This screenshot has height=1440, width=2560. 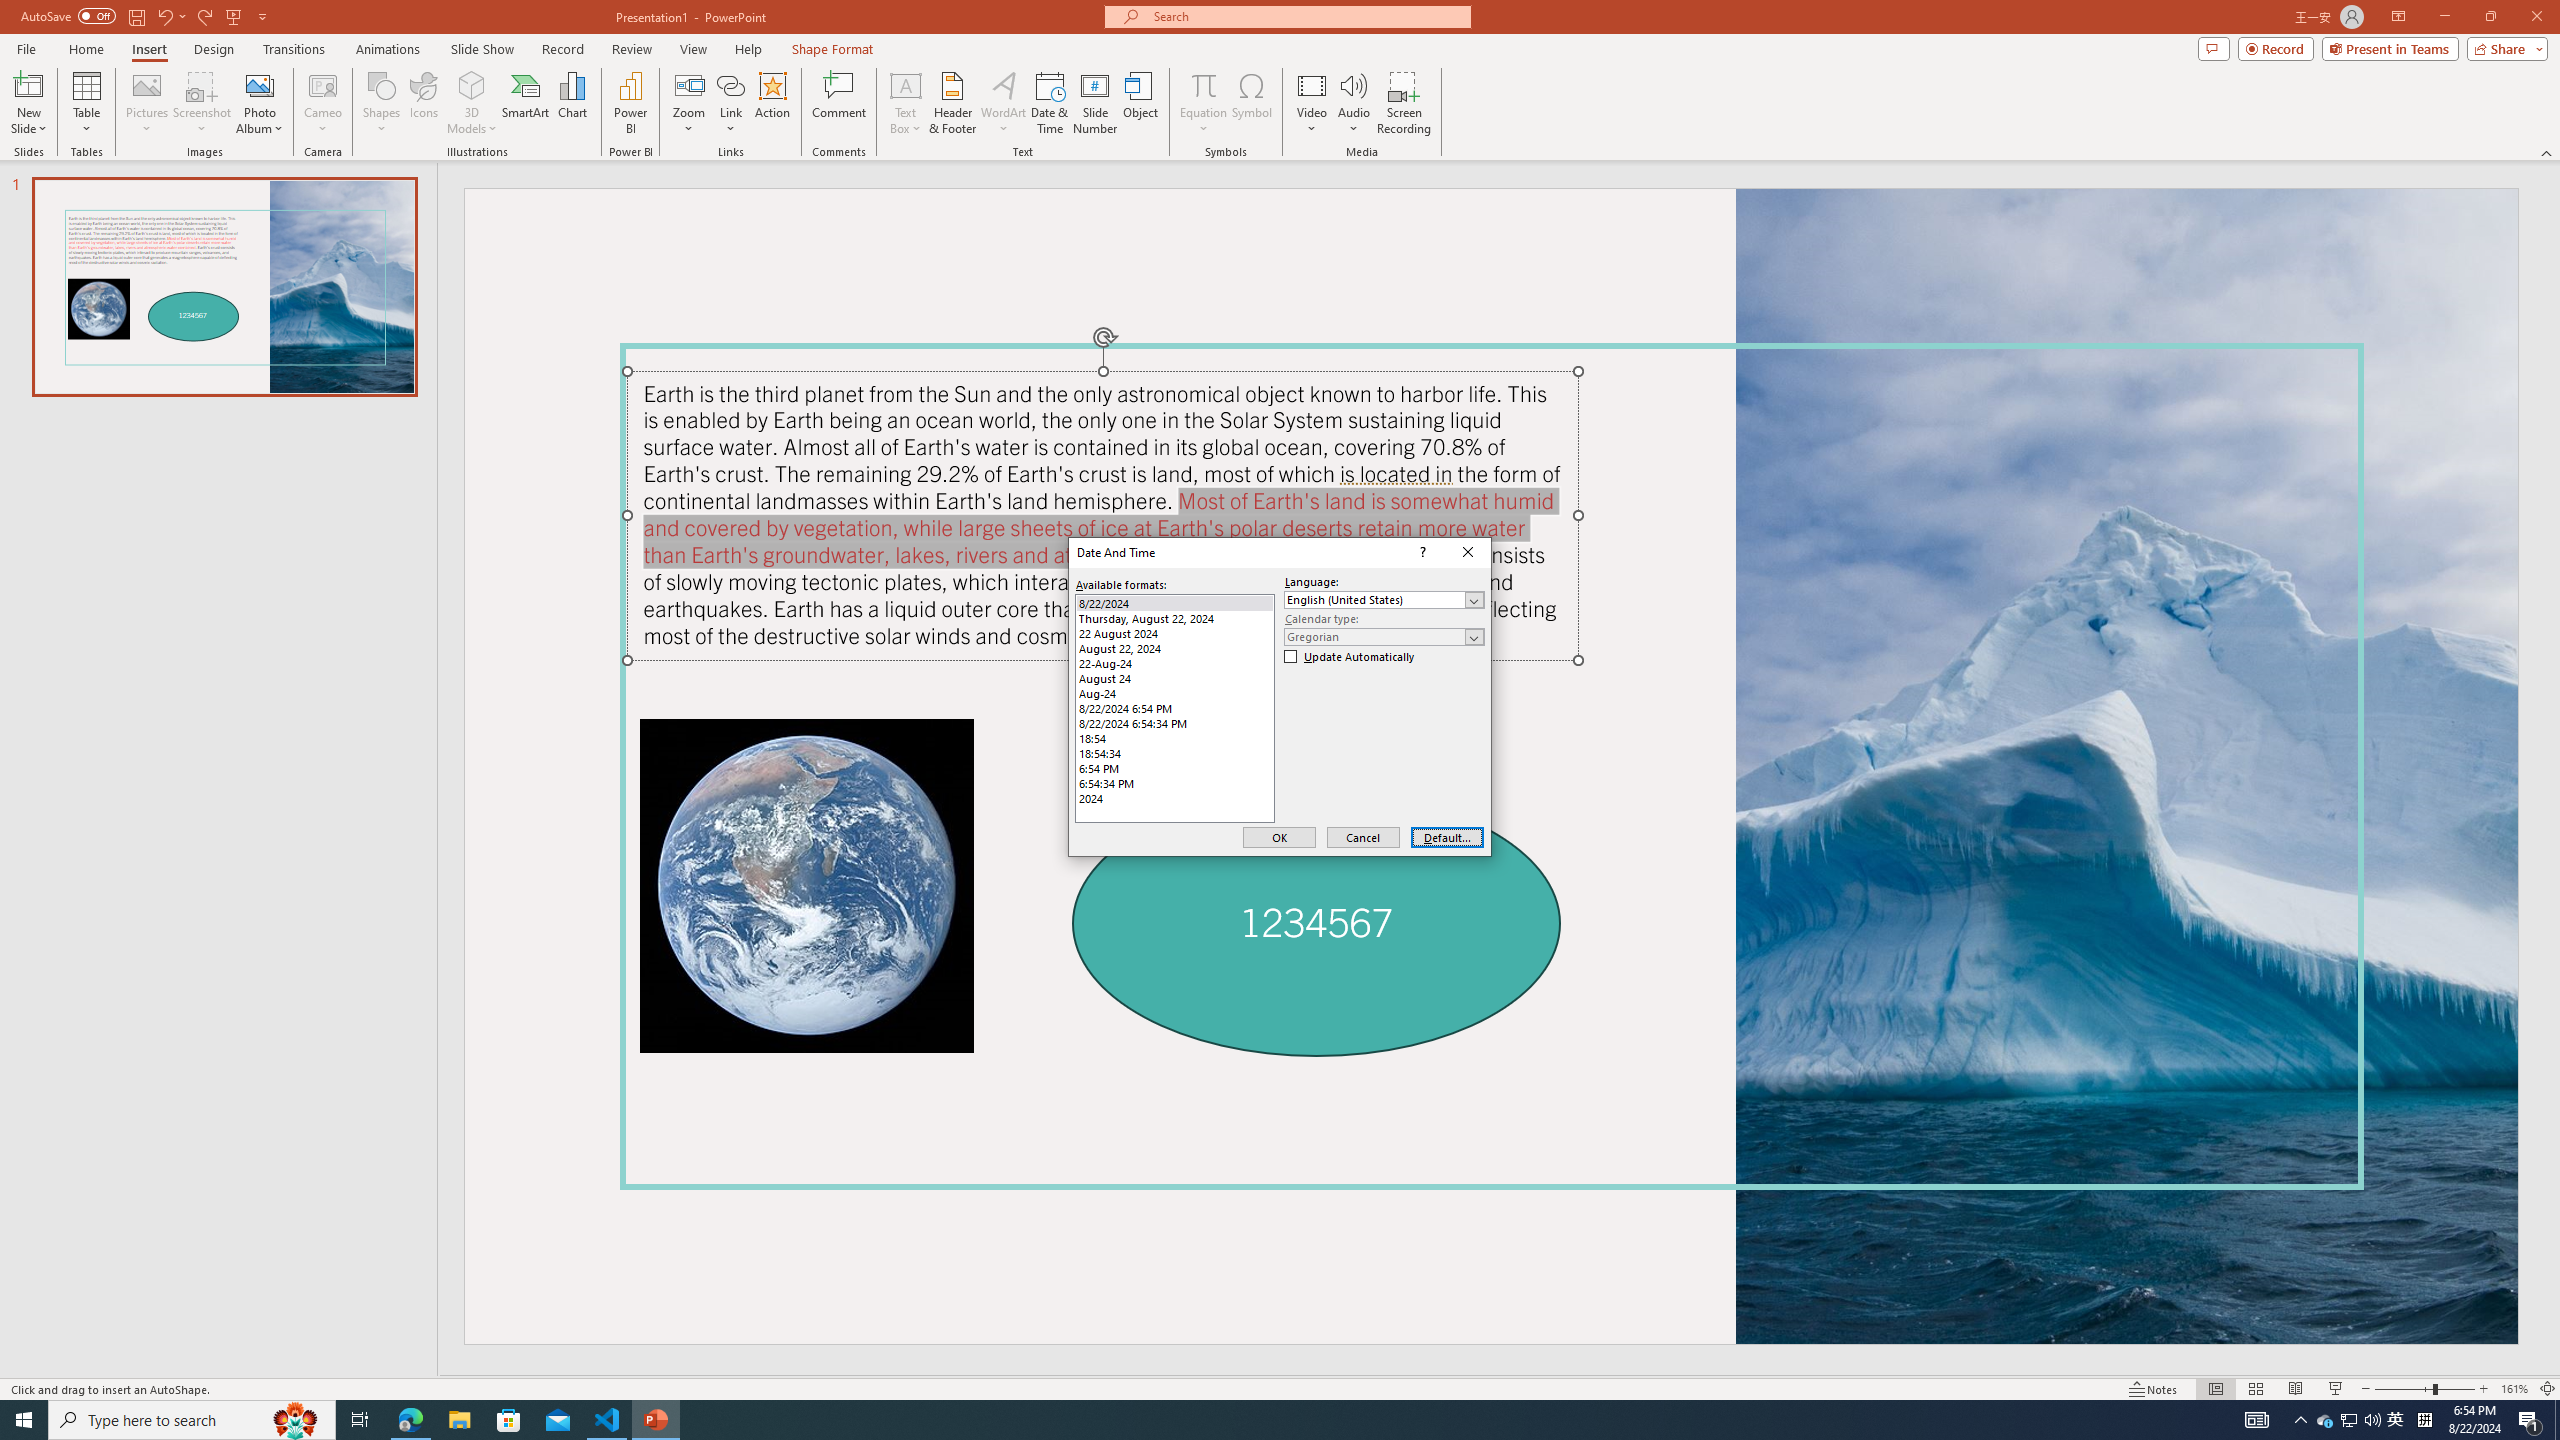 What do you see at coordinates (2372, 1420) in the screenshot?
I see `File Explorer` at bounding box center [2372, 1420].